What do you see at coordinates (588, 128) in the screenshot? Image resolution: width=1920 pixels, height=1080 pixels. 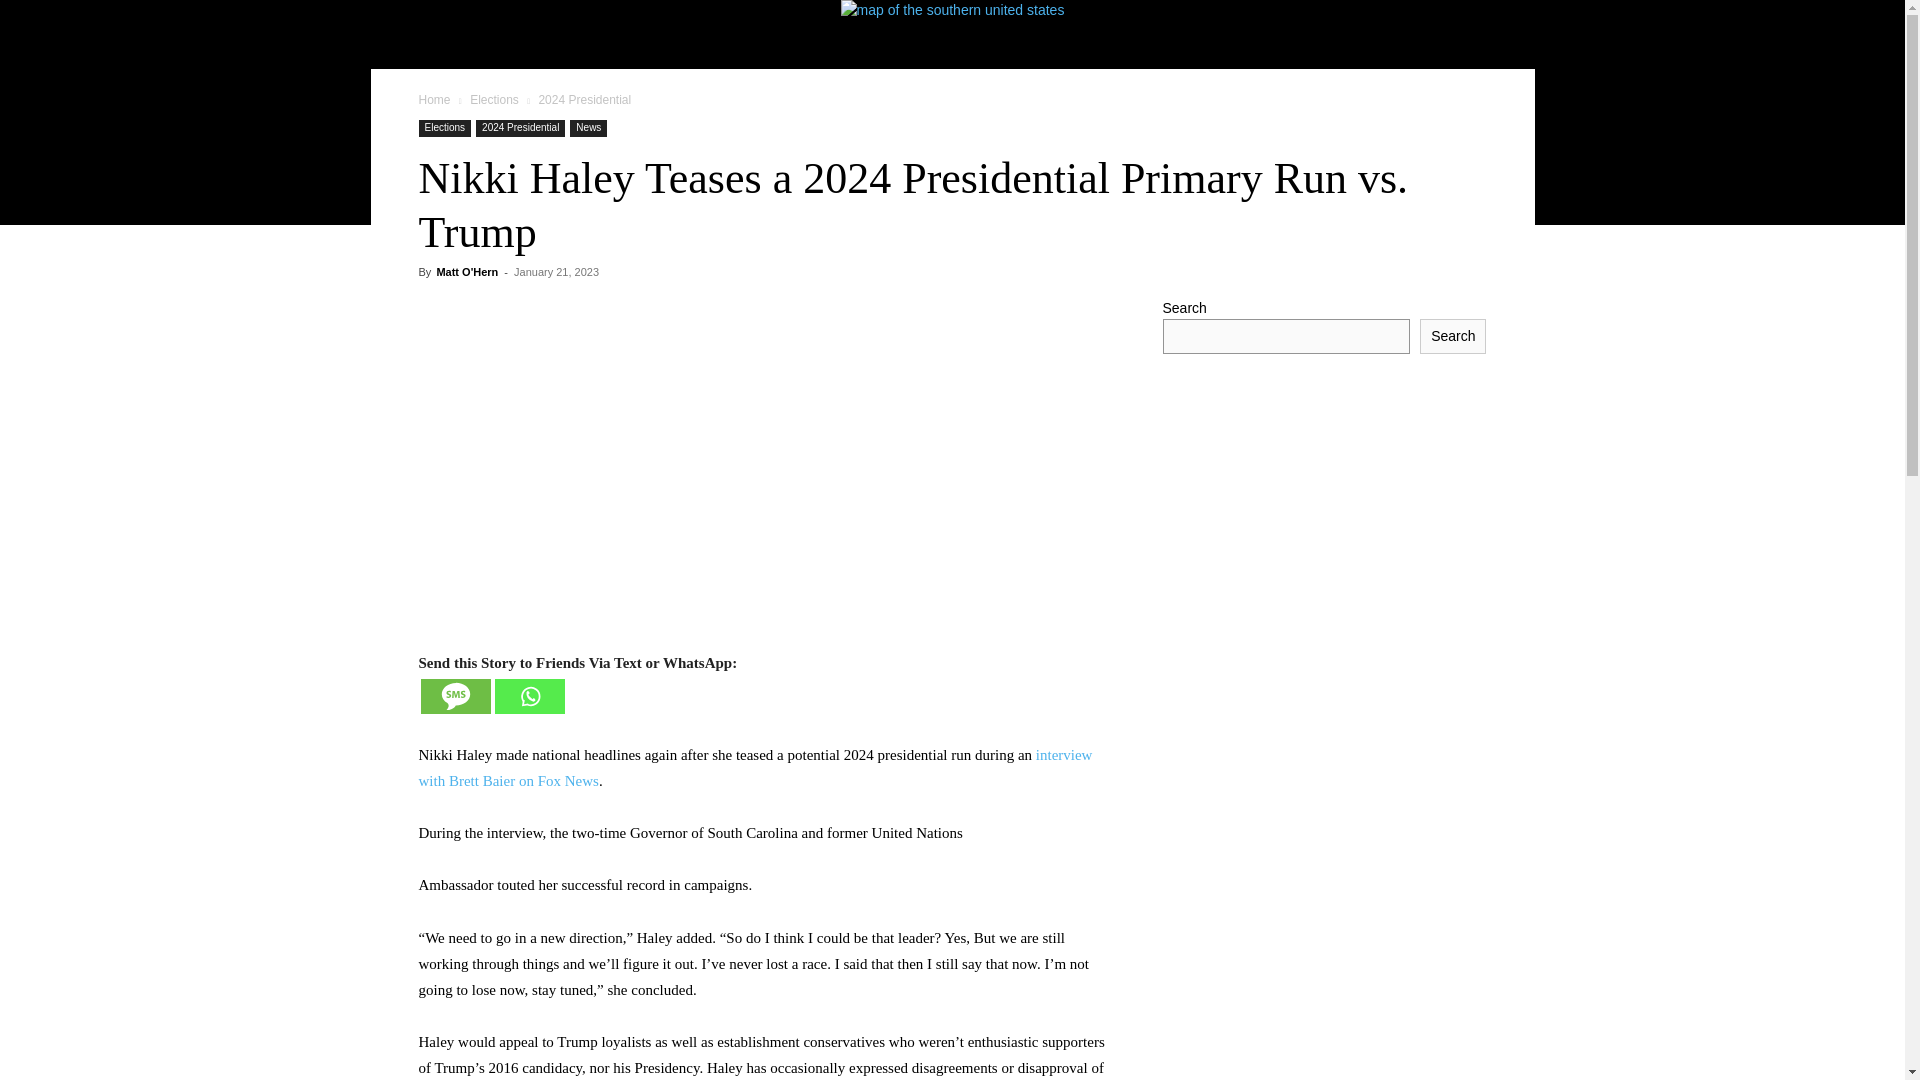 I see `News` at bounding box center [588, 128].